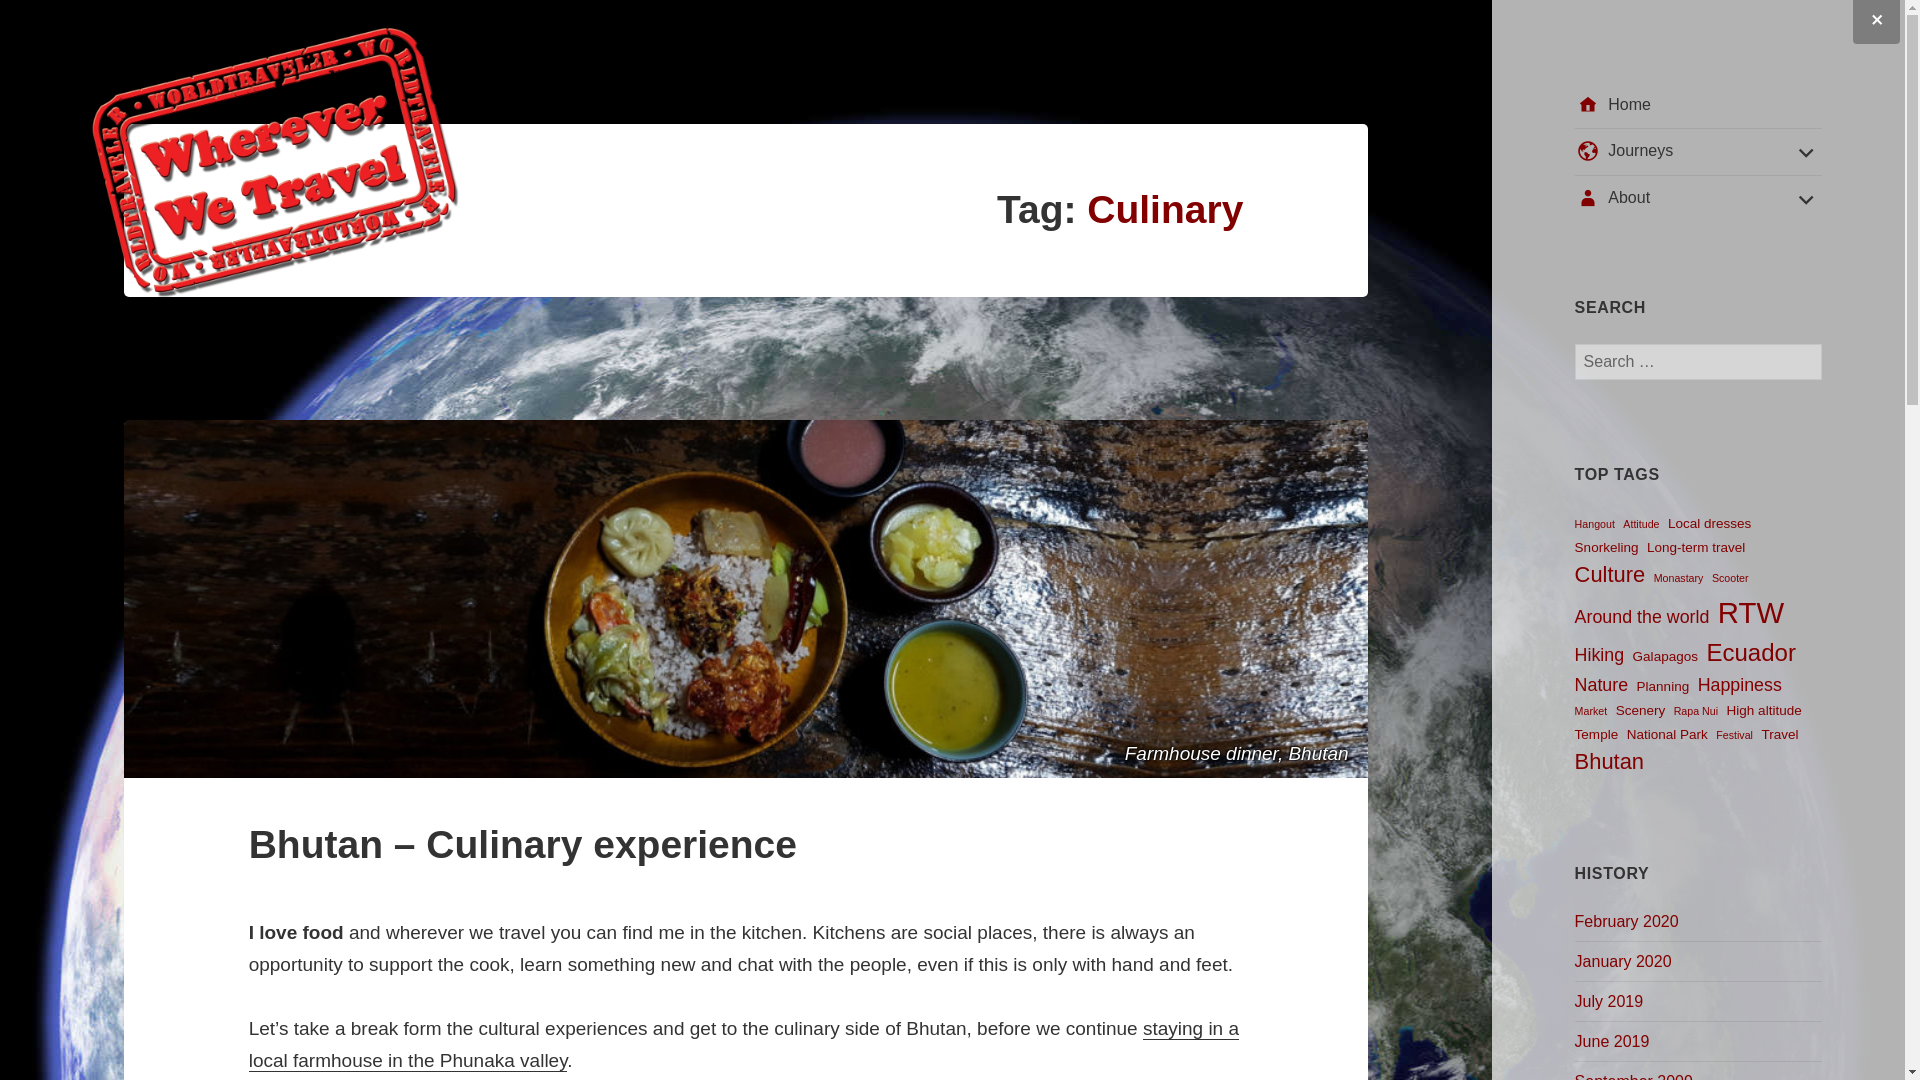  What do you see at coordinates (1696, 198) in the screenshot?
I see `About` at bounding box center [1696, 198].